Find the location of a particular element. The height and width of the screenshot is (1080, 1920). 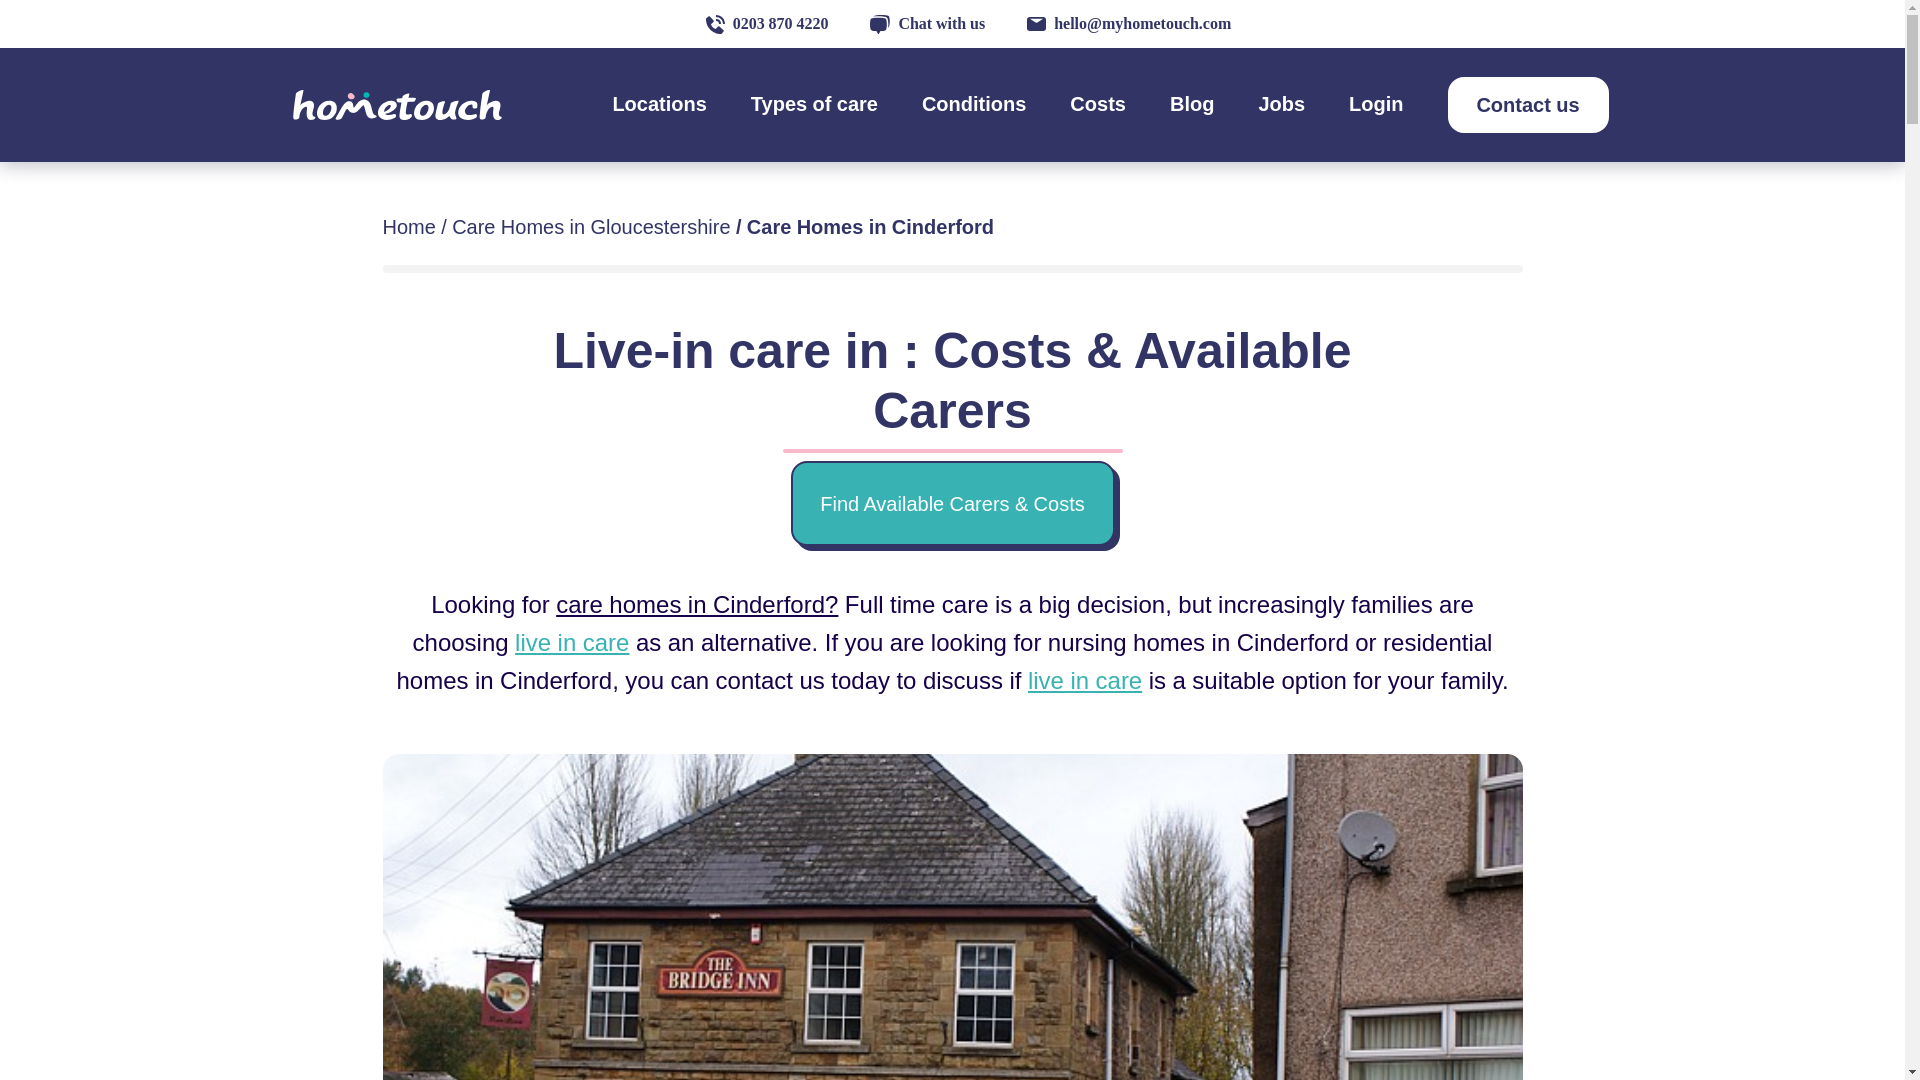

Chat with us is located at coordinates (927, 24).